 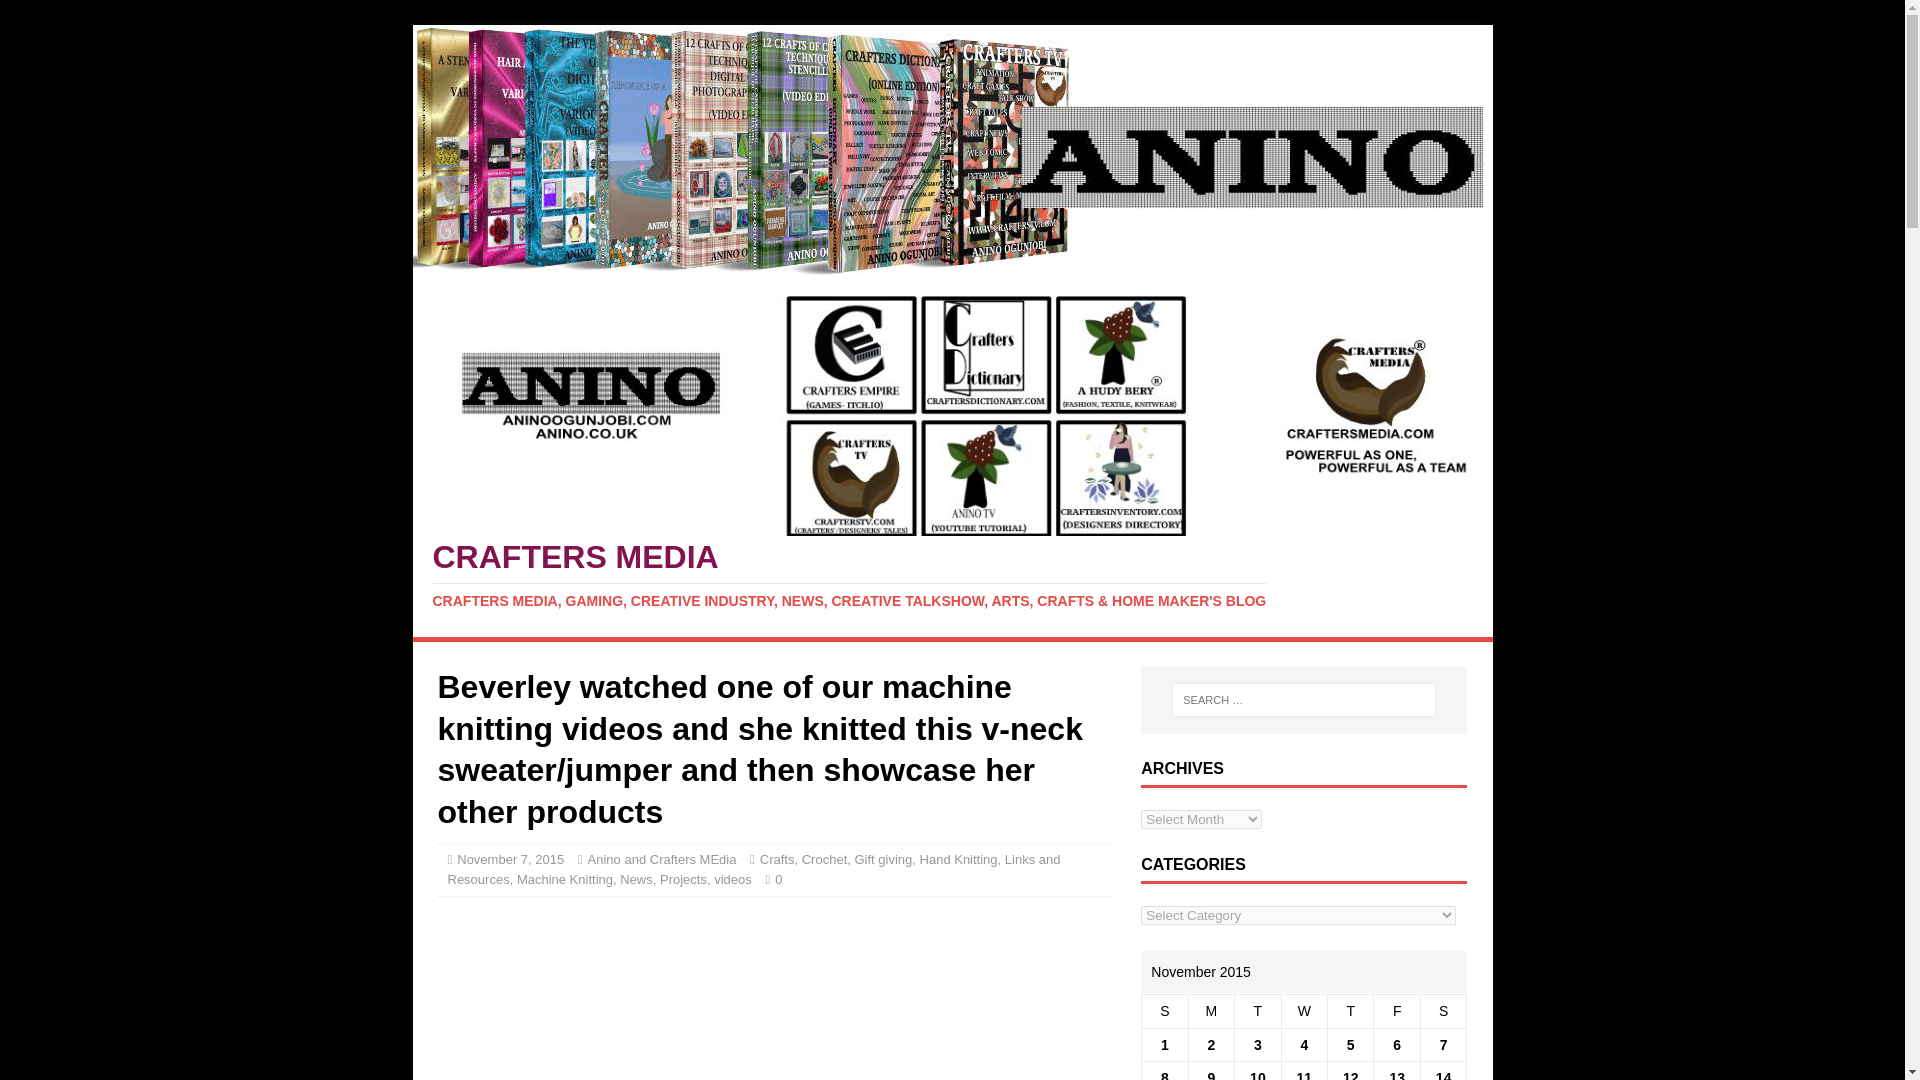 I want to click on Monday, so click(x=1211, y=1011).